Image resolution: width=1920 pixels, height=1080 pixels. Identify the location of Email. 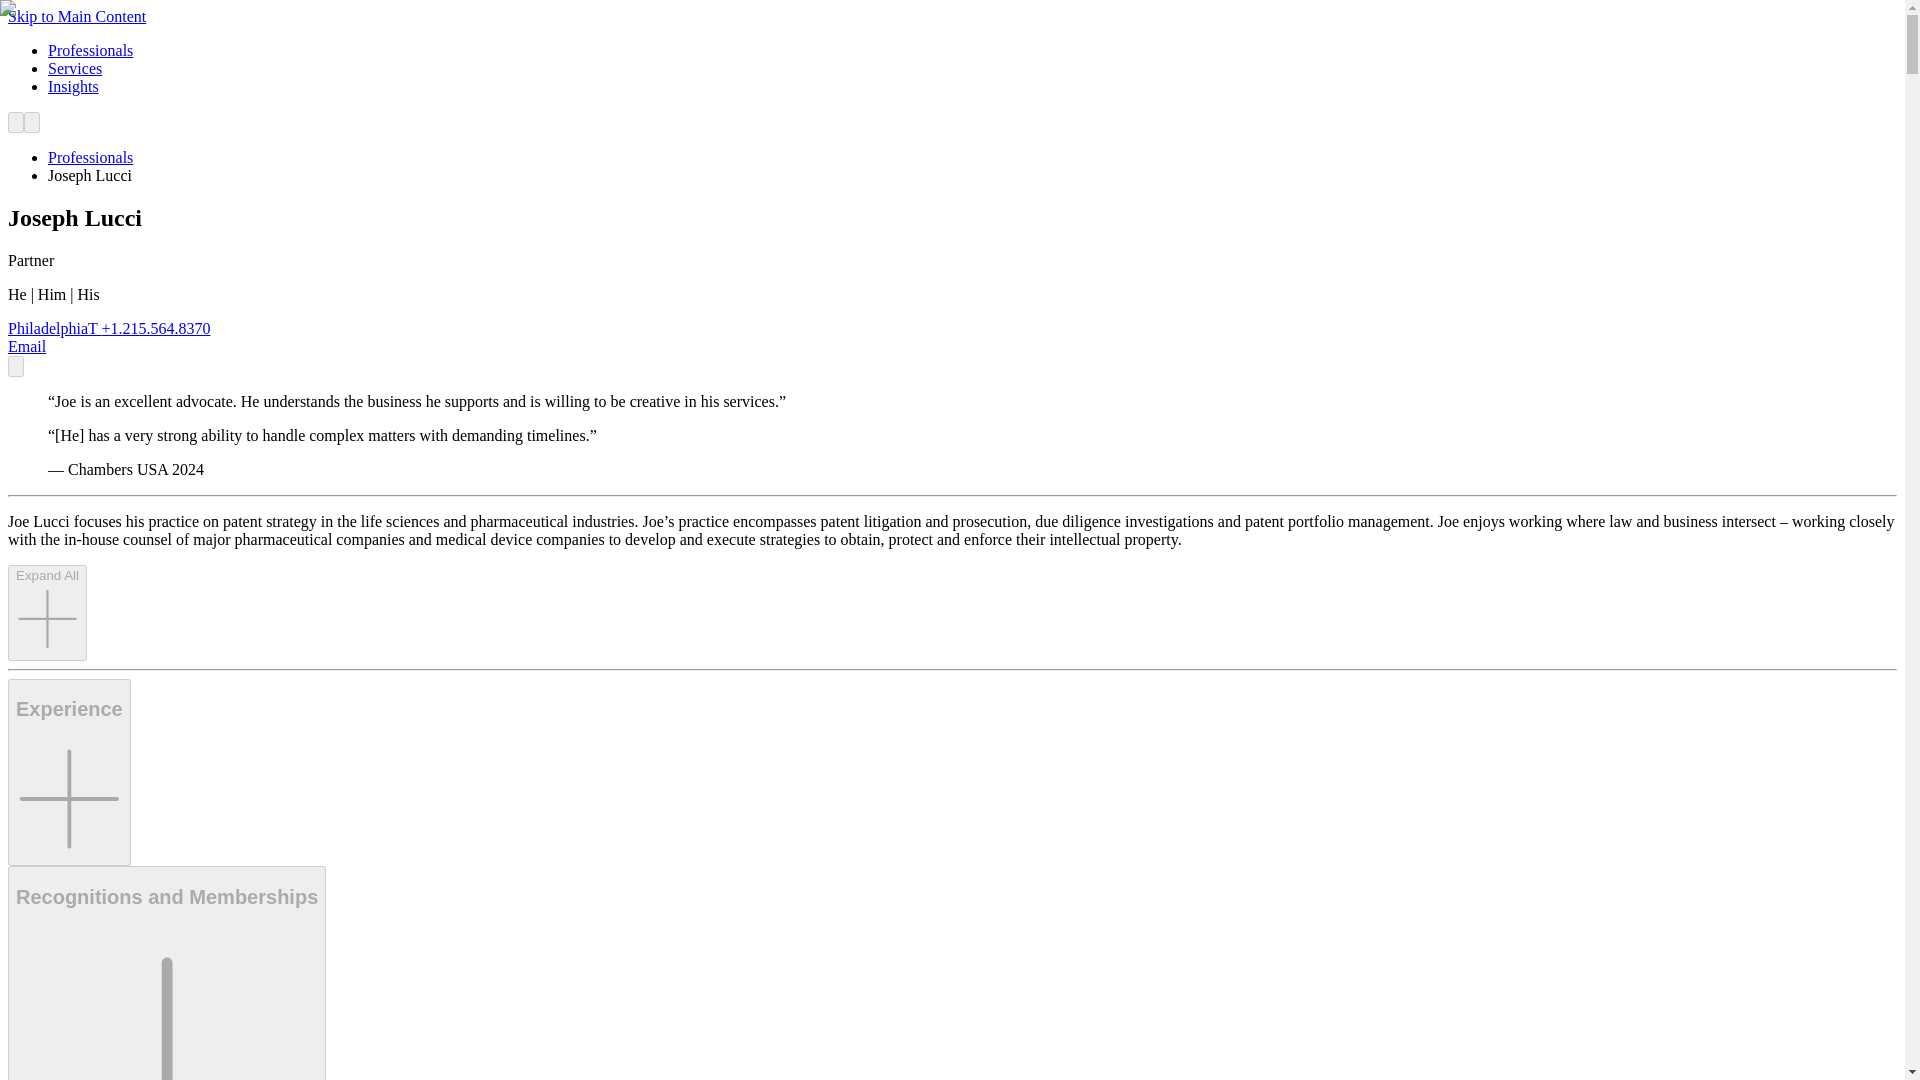
(26, 346).